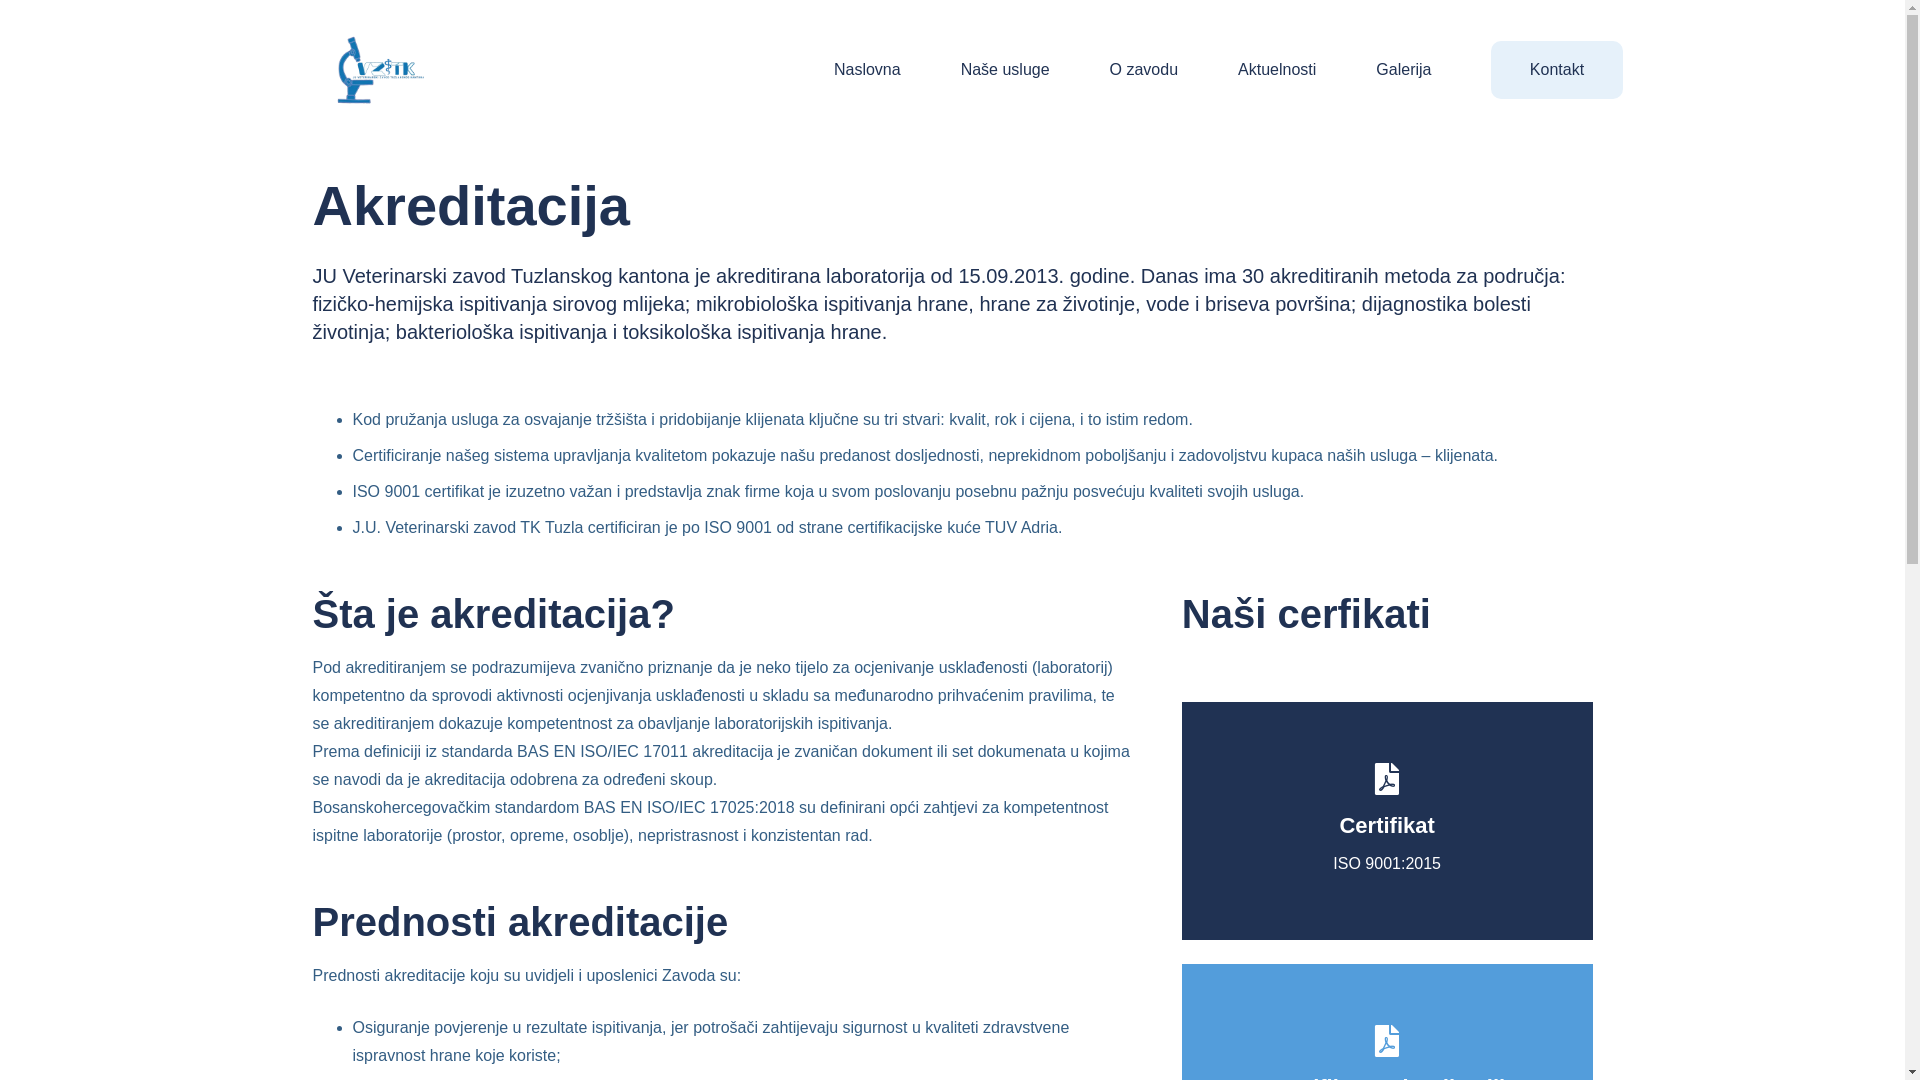 Image resolution: width=1920 pixels, height=1080 pixels. Describe the element at coordinates (1404, 70) in the screenshot. I see `Galerija` at that location.